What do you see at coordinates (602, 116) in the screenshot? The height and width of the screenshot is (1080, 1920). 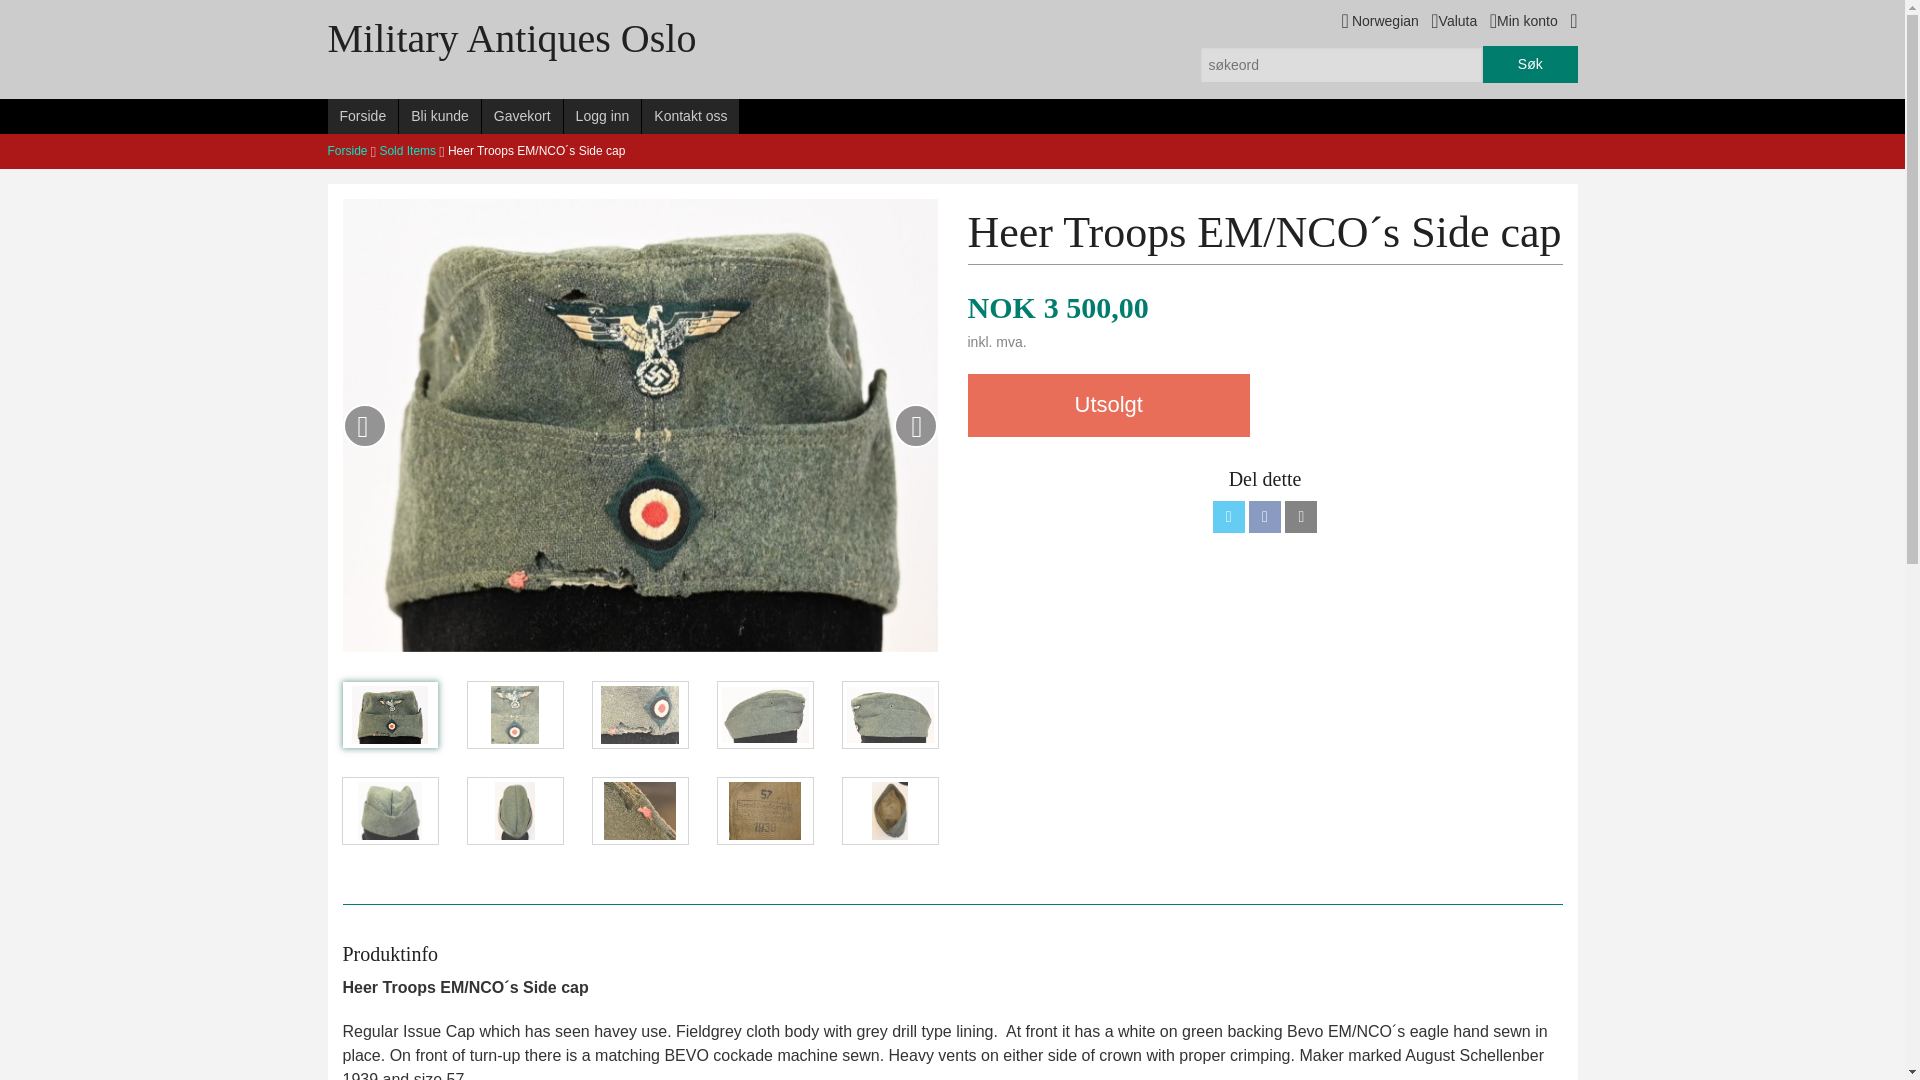 I see `Logg inn` at bounding box center [602, 116].